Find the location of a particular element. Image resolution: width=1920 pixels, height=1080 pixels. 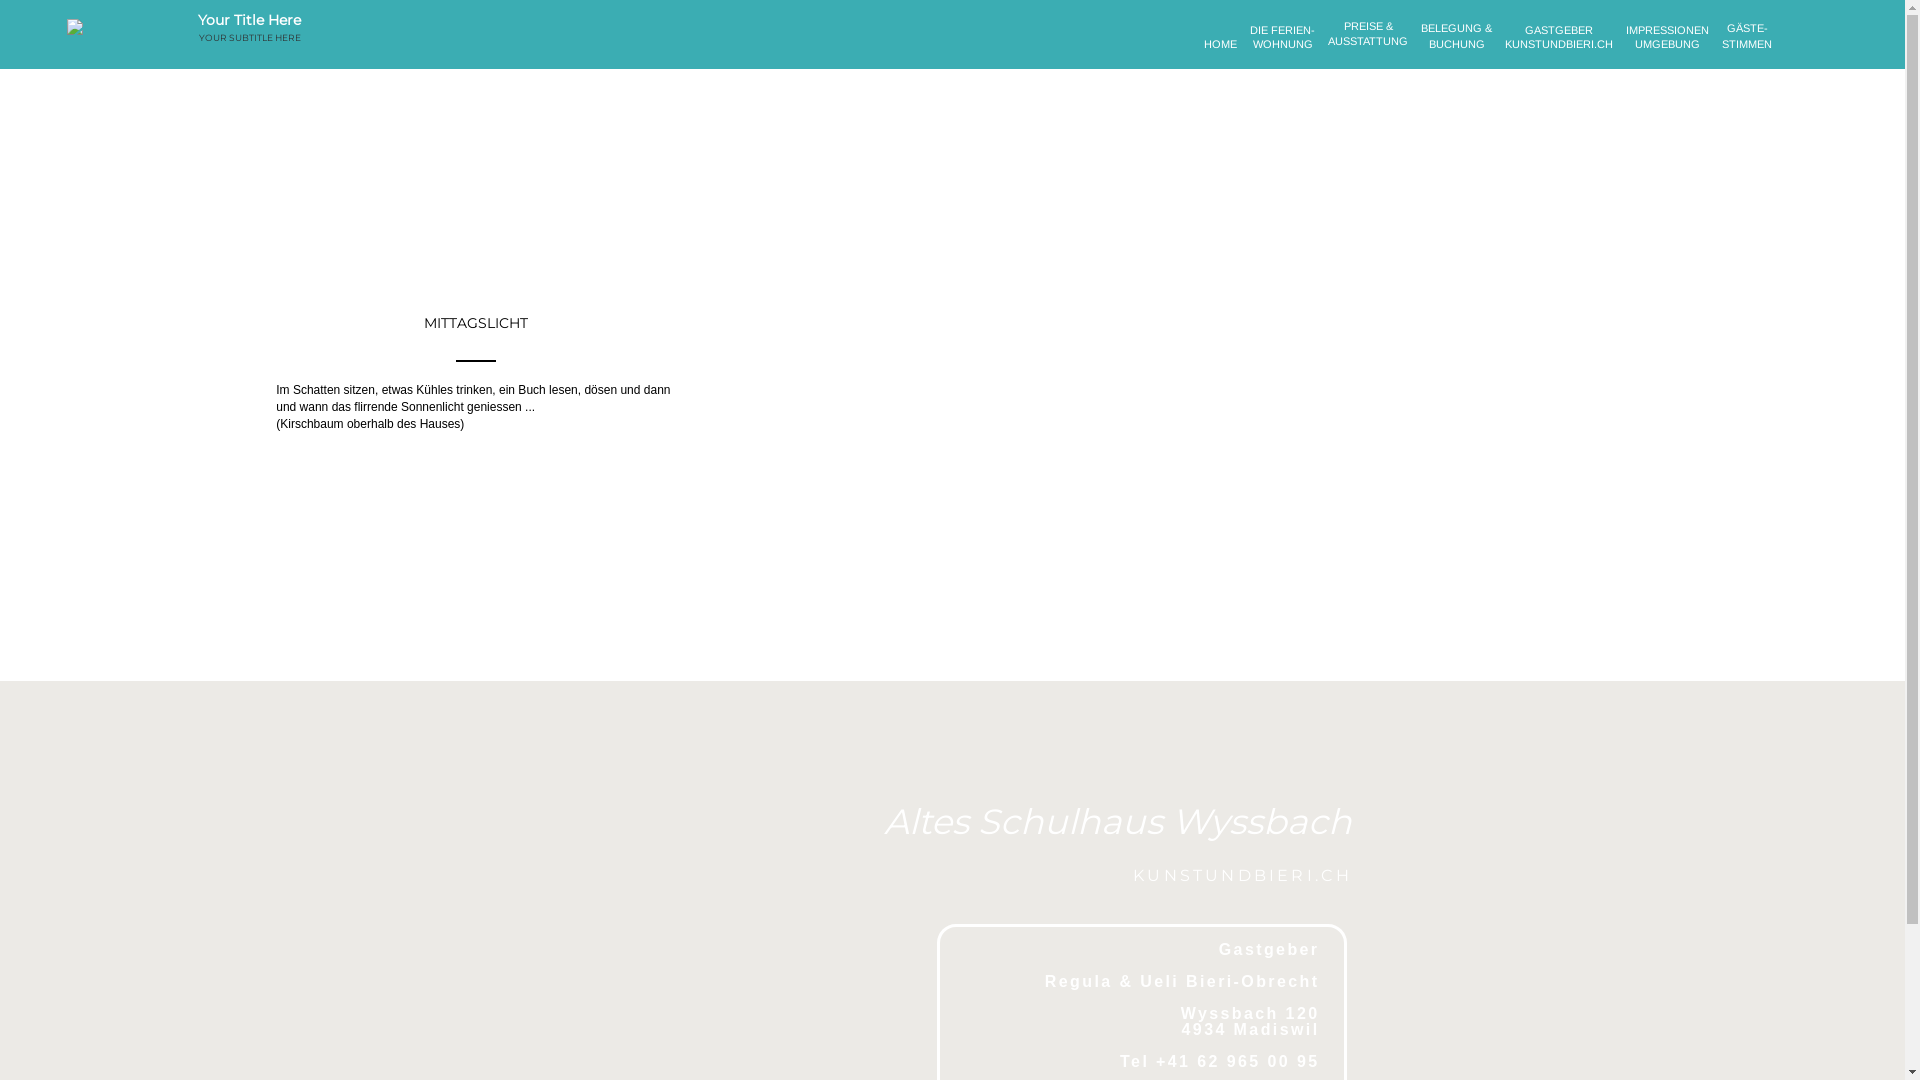

GASTGEBER





KUNSTUNDBIERI.CH is located at coordinates (1559, 49).